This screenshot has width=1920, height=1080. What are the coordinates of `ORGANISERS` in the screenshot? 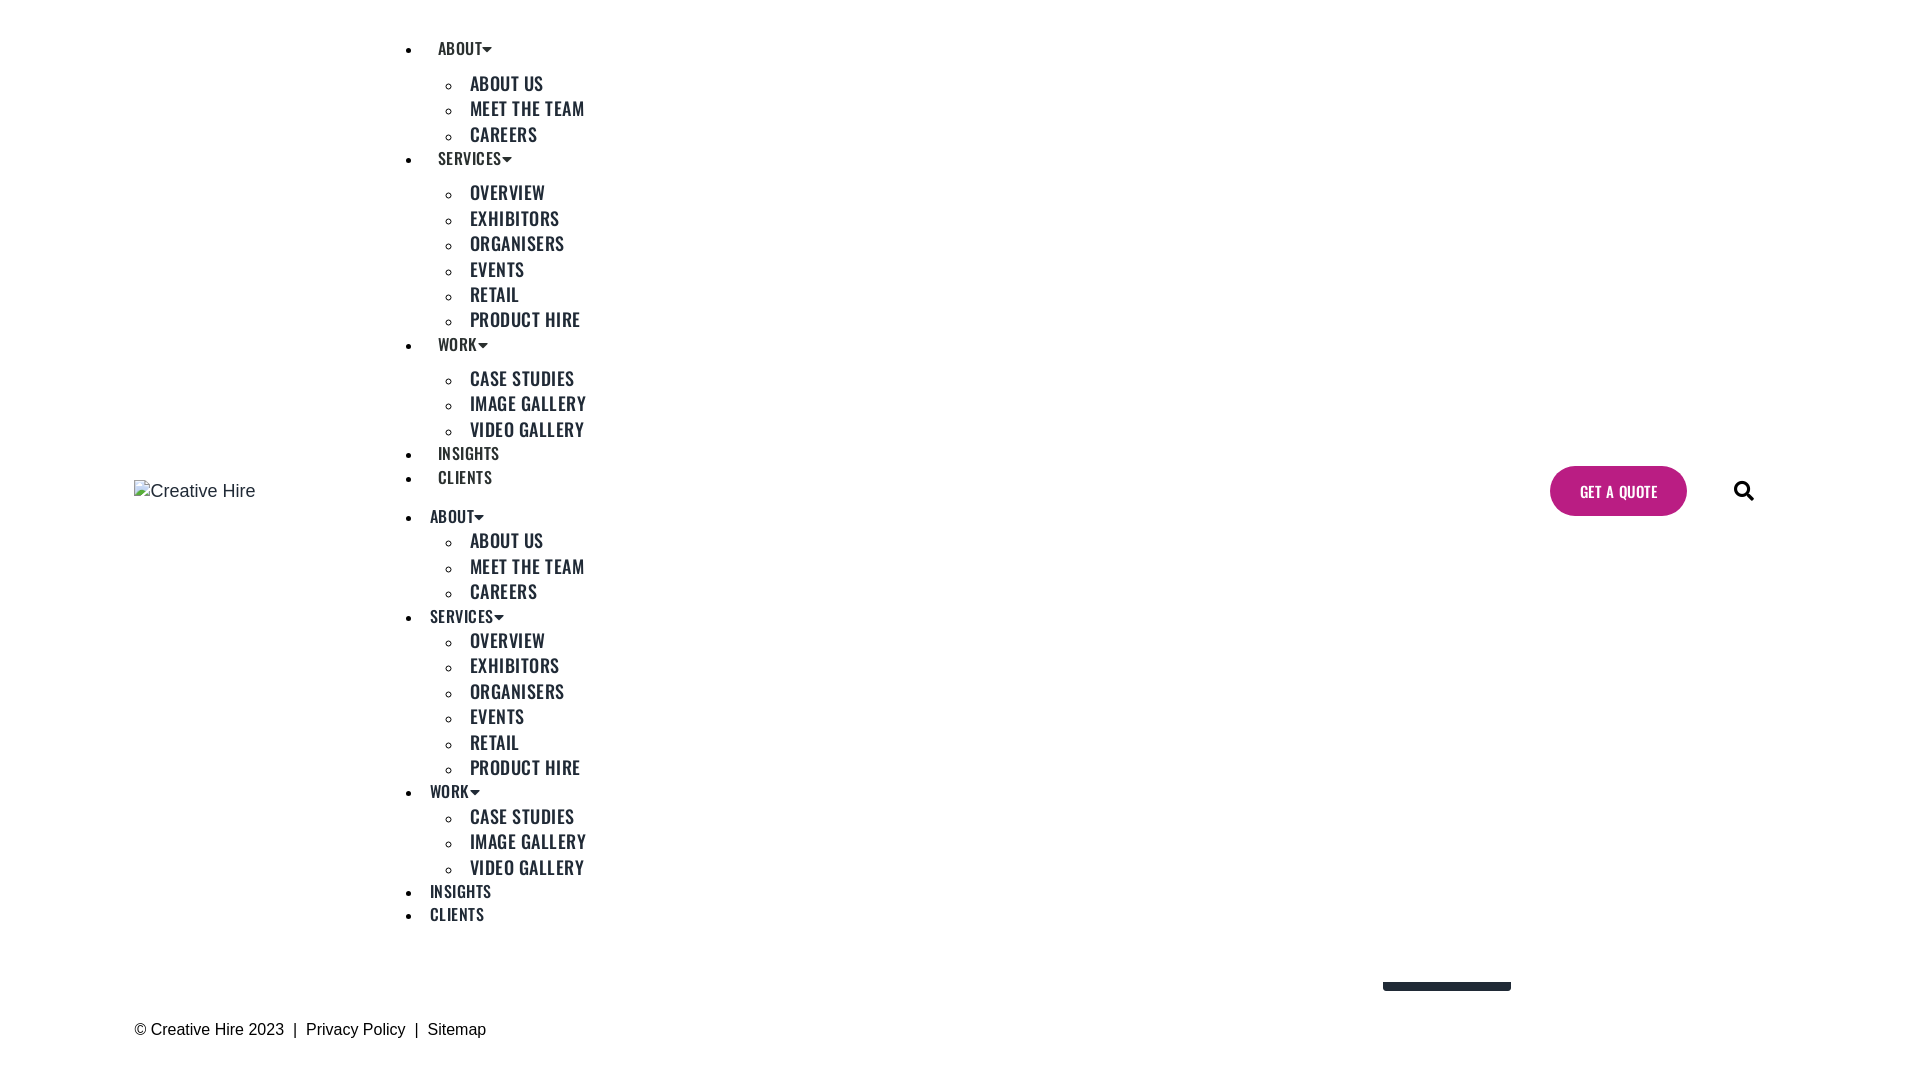 It's located at (518, 691).